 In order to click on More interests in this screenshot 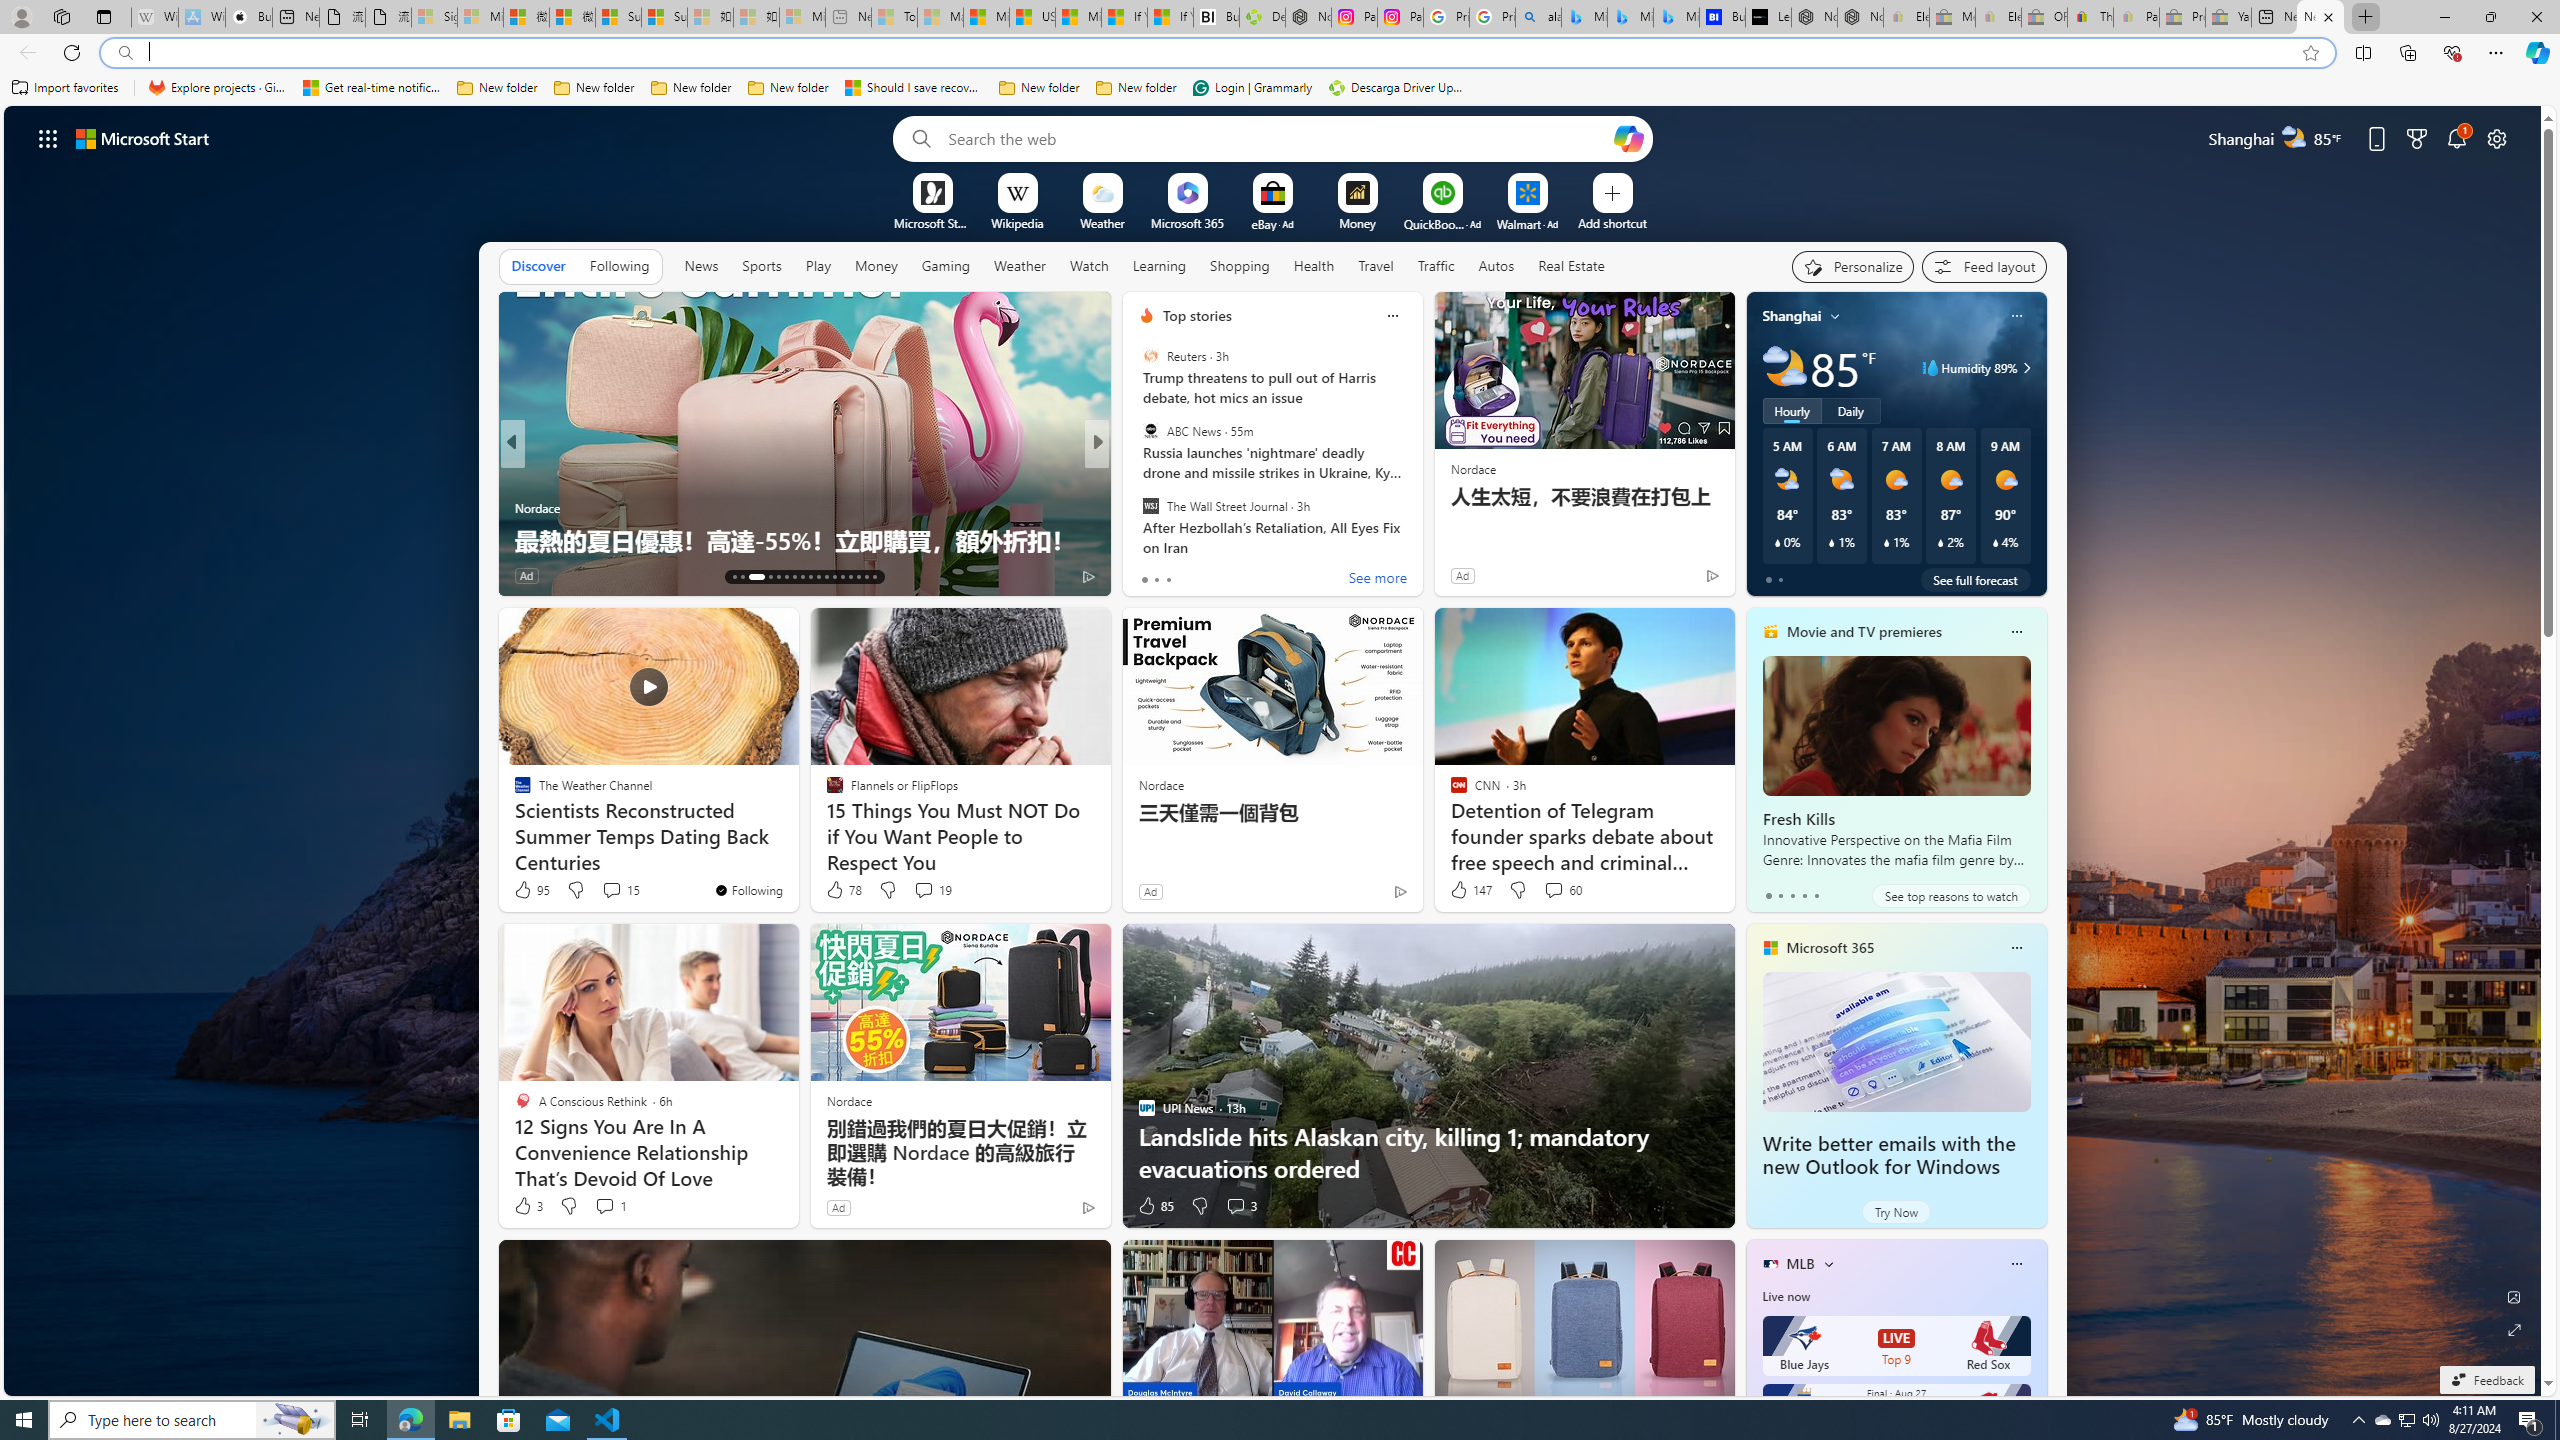, I will do `click(1828, 1263)`.